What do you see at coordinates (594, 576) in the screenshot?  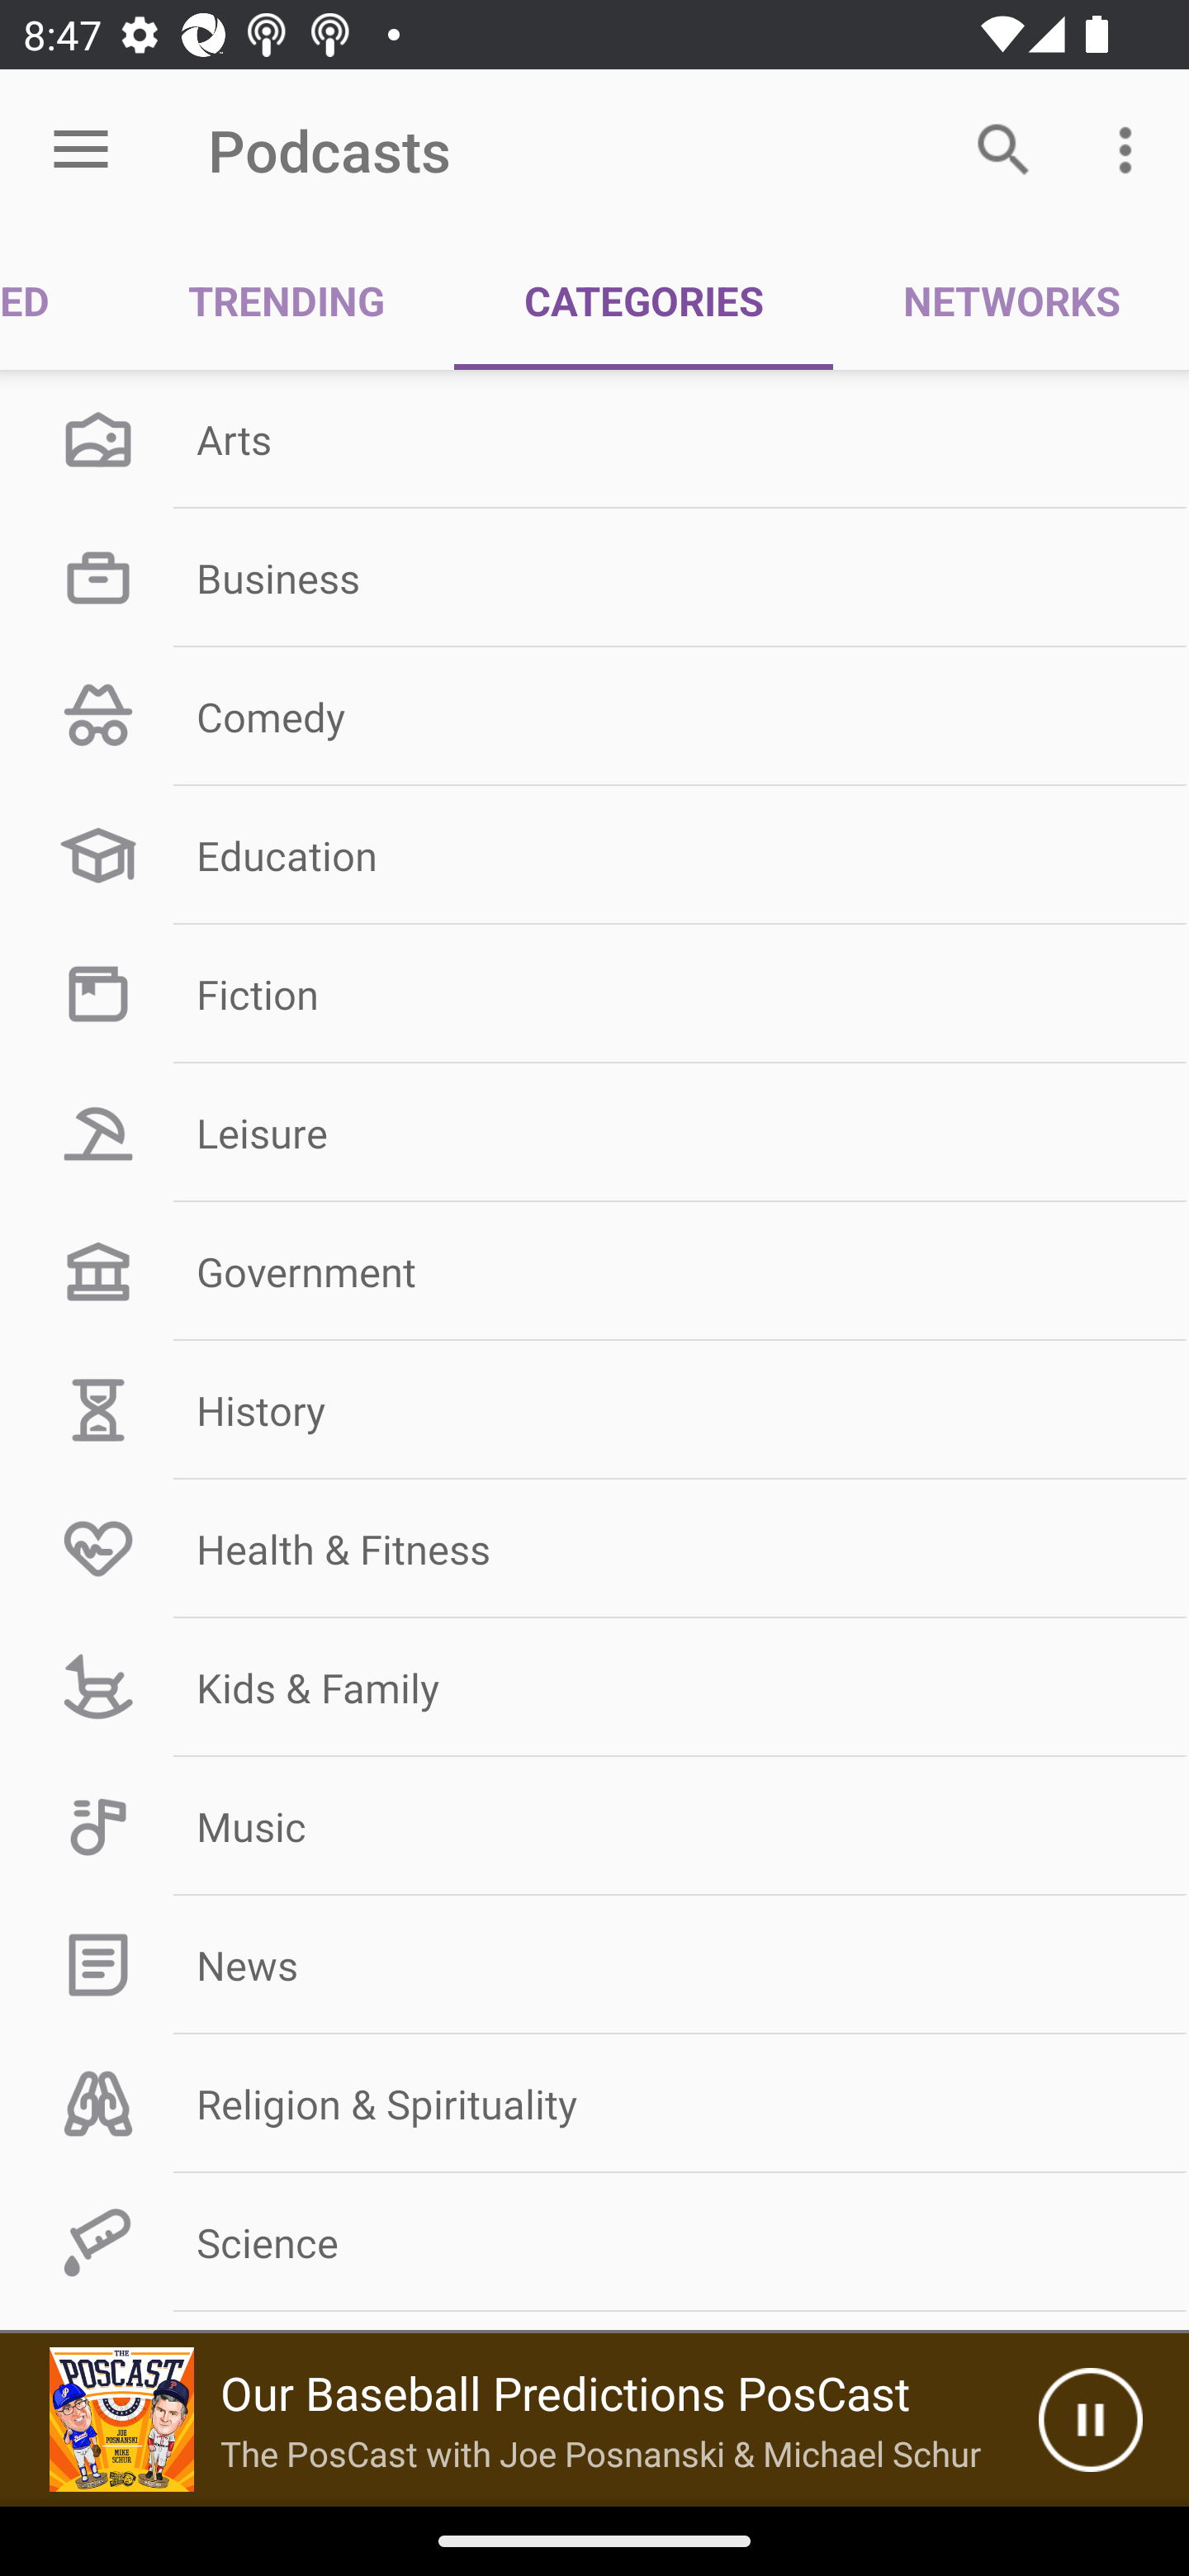 I see `Business` at bounding box center [594, 576].